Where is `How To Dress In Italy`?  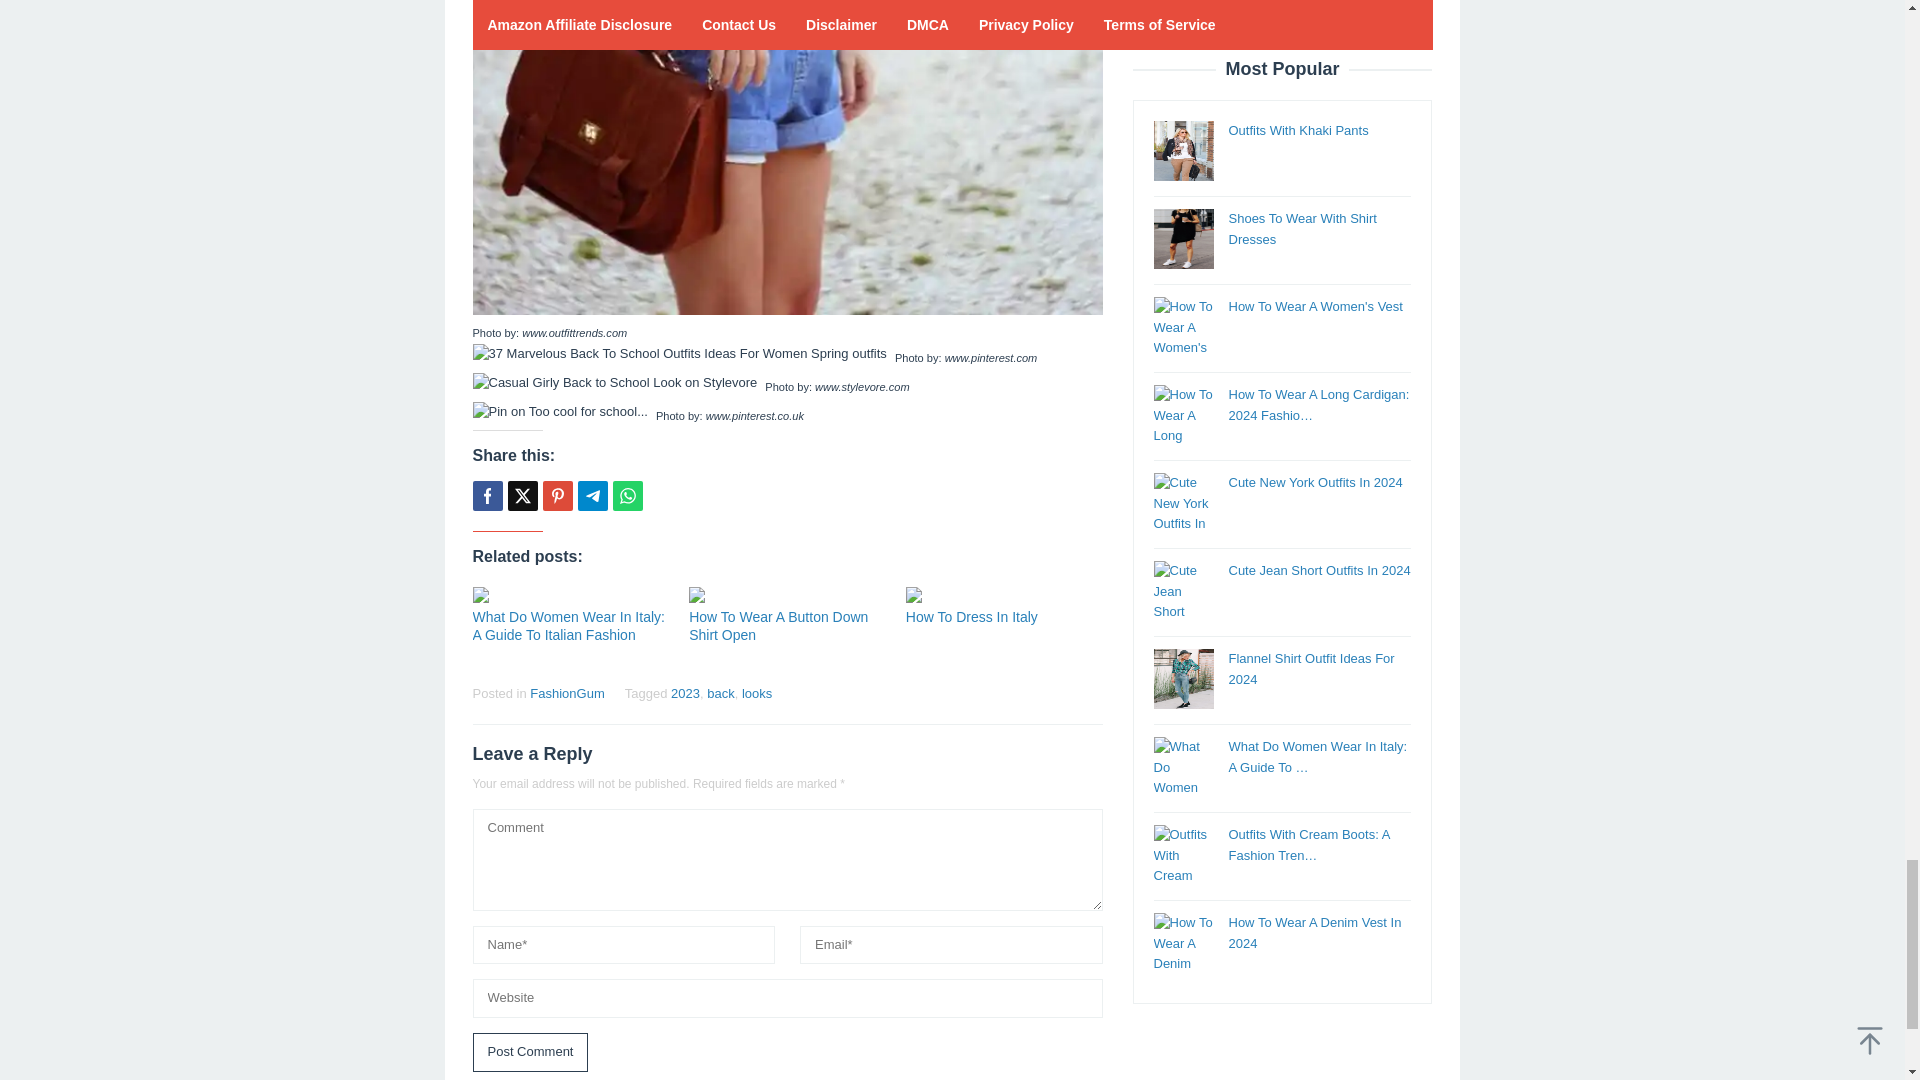
How To Dress In Italy is located at coordinates (972, 617).